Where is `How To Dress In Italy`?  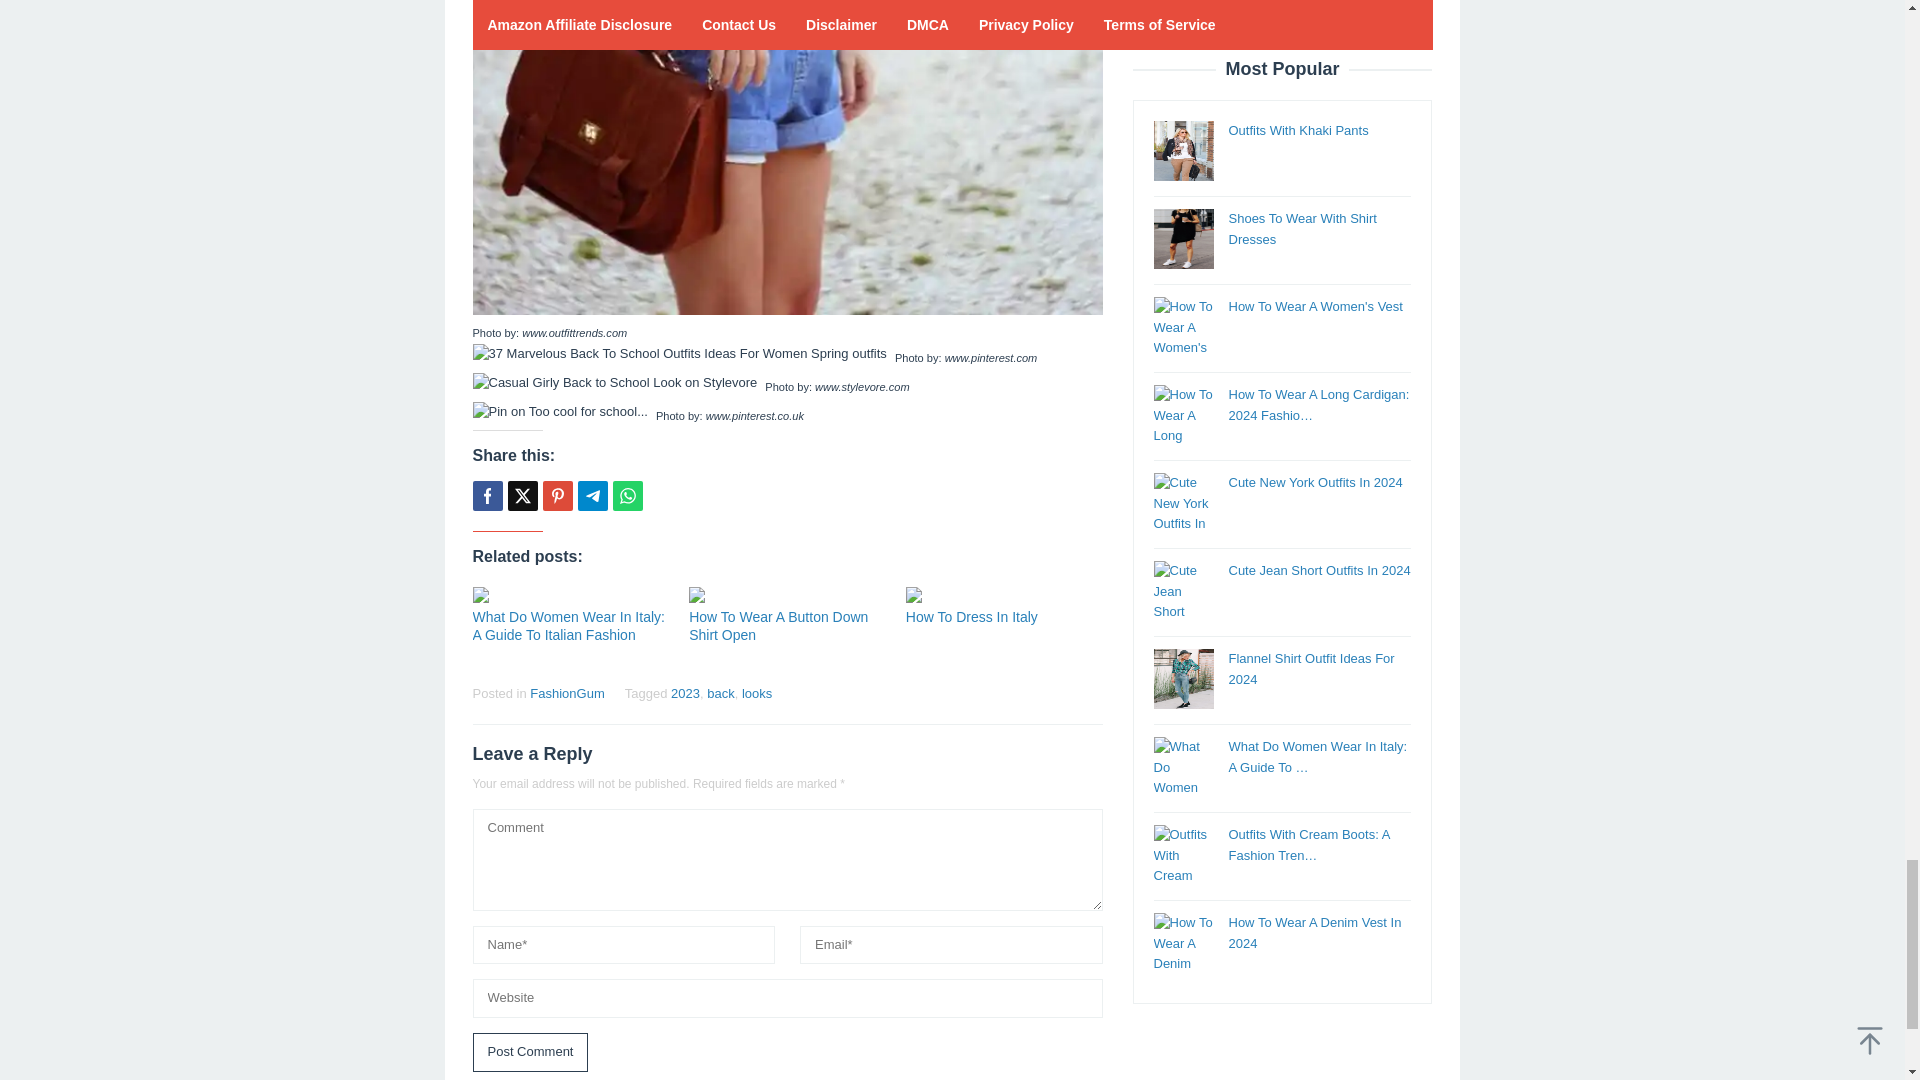
How To Dress In Italy is located at coordinates (972, 617).